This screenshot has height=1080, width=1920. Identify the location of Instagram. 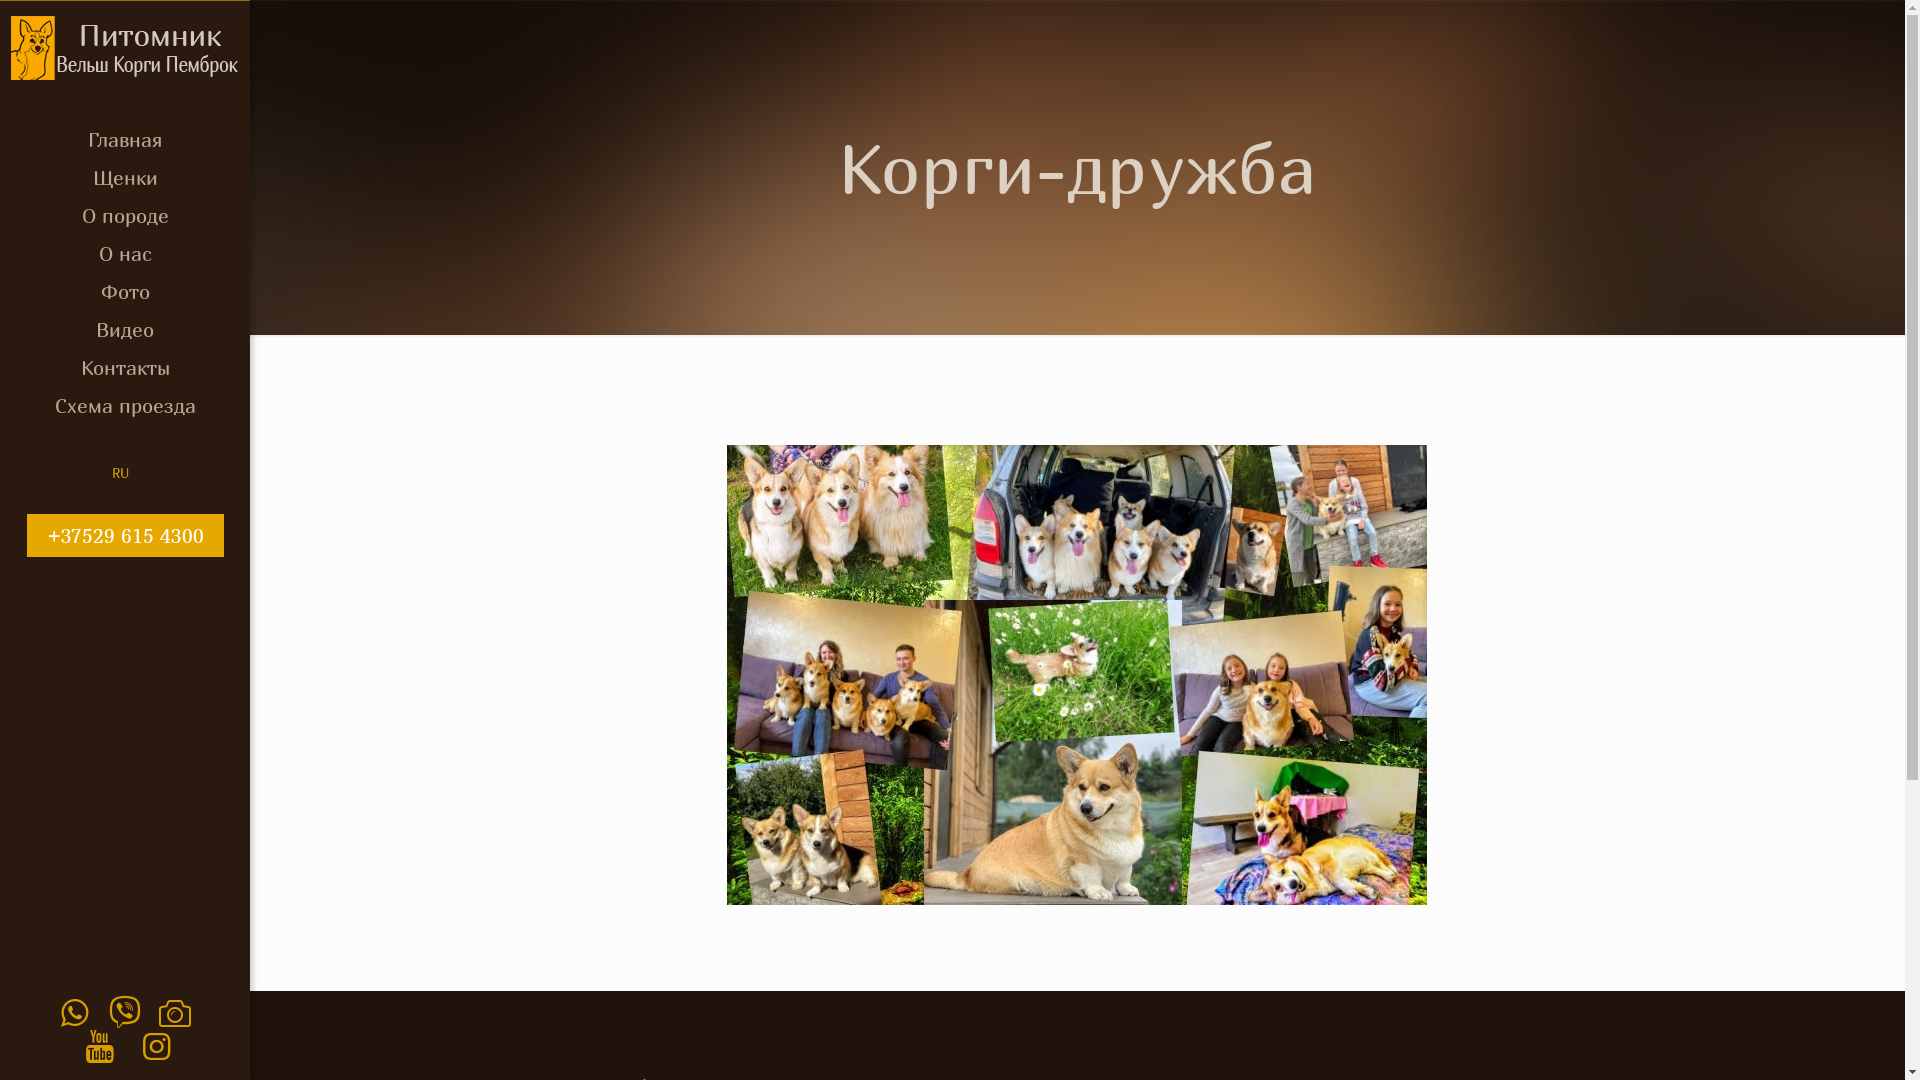
(156, 1046).